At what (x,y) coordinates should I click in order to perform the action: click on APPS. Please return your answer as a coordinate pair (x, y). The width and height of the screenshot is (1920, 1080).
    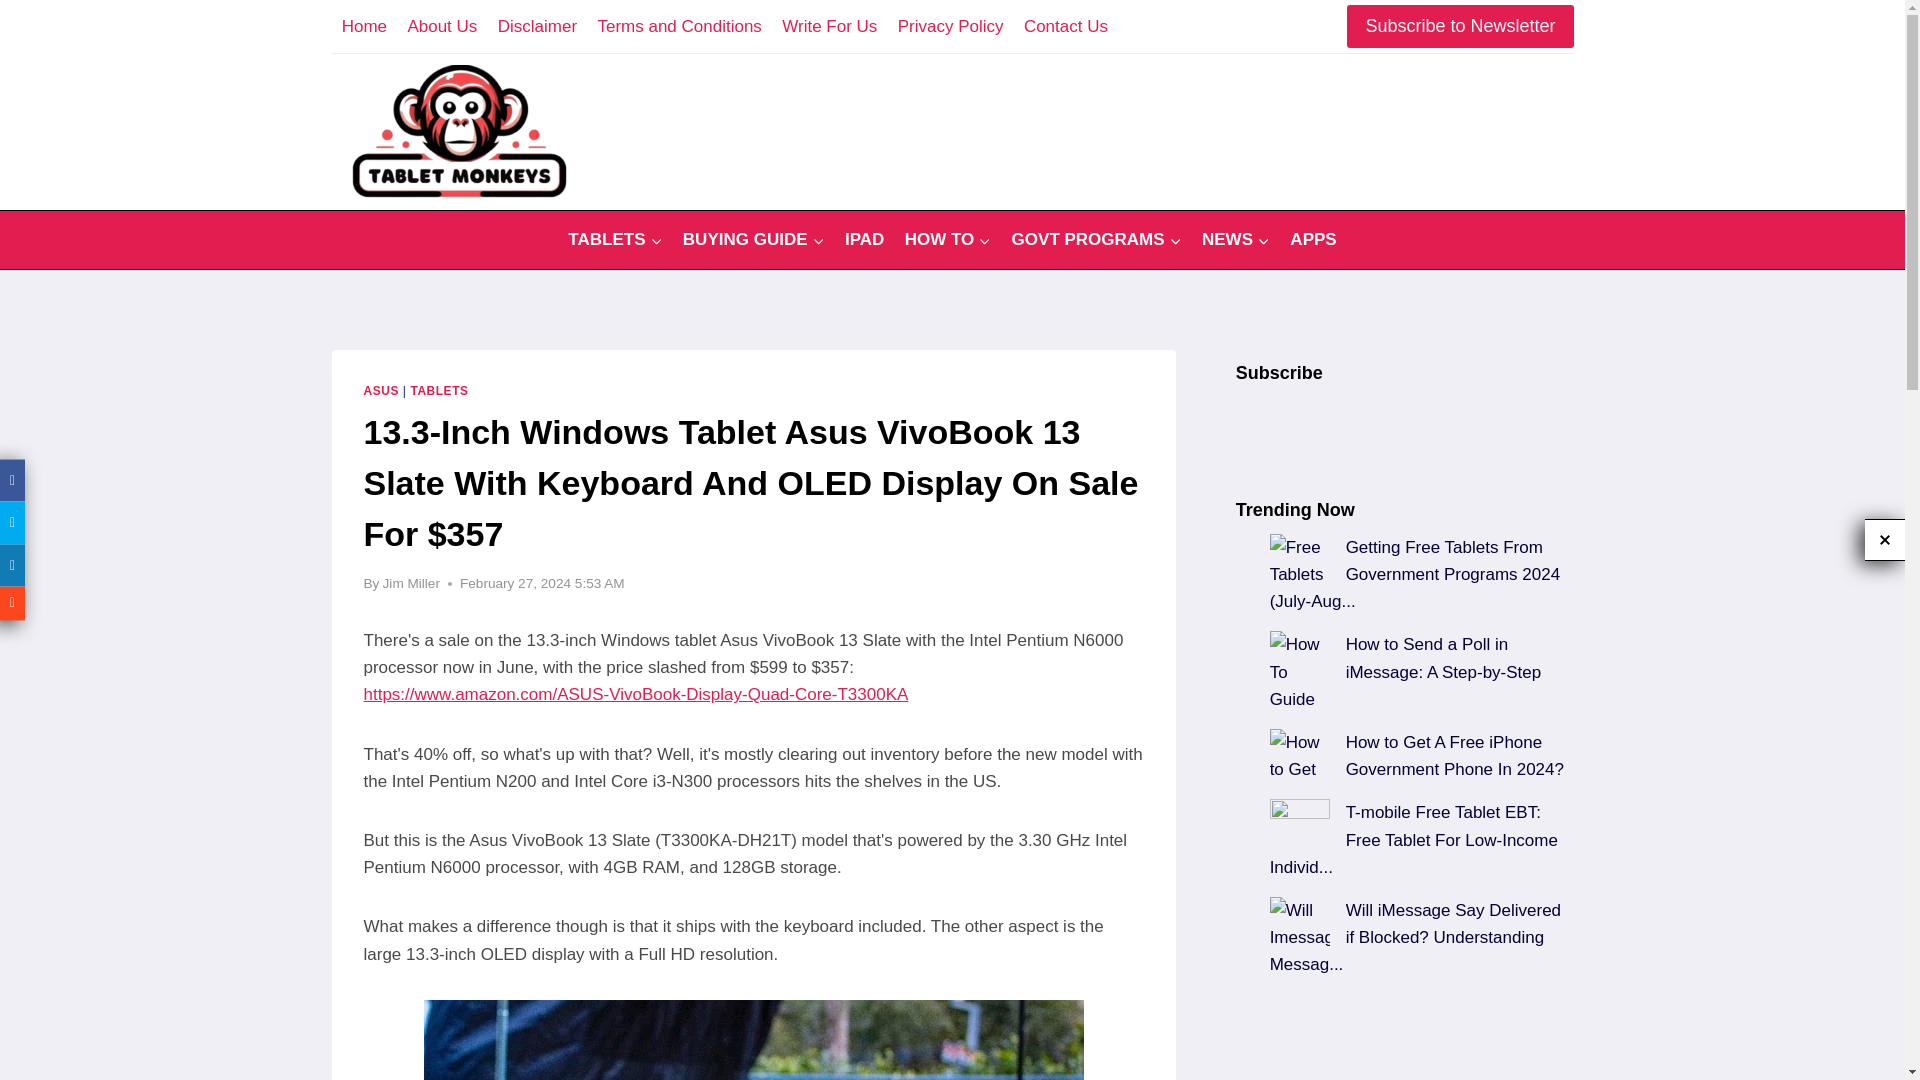
    Looking at the image, I should click on (1314, 240).